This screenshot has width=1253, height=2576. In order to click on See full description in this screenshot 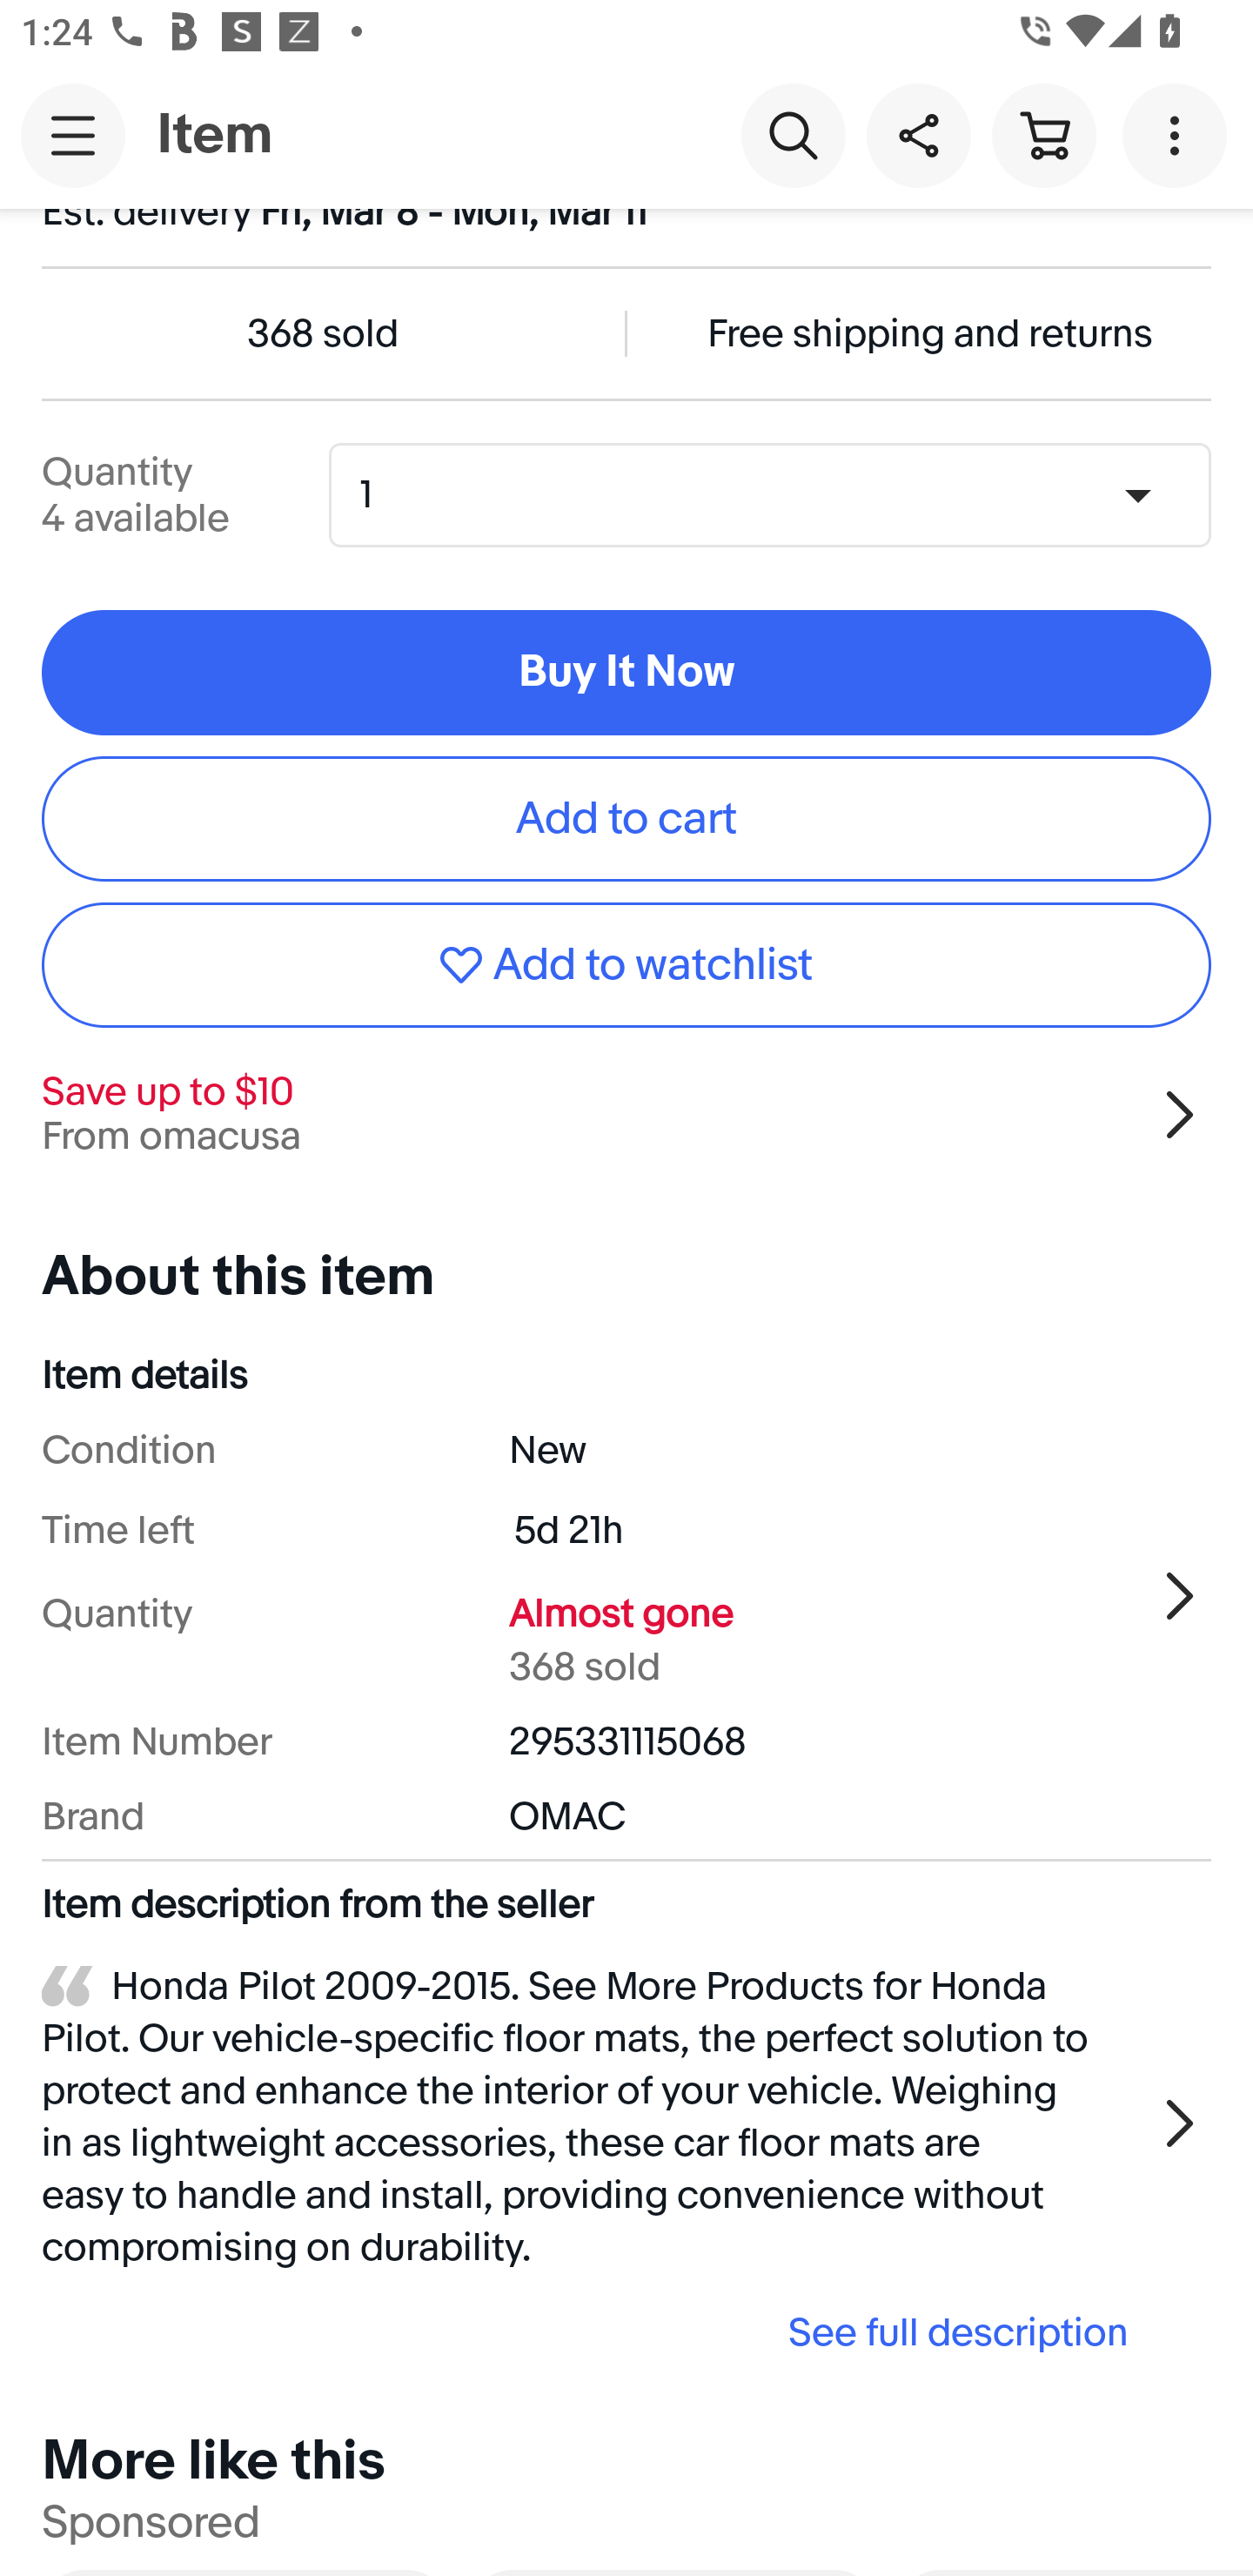, I will do `click(595, 2332)`.